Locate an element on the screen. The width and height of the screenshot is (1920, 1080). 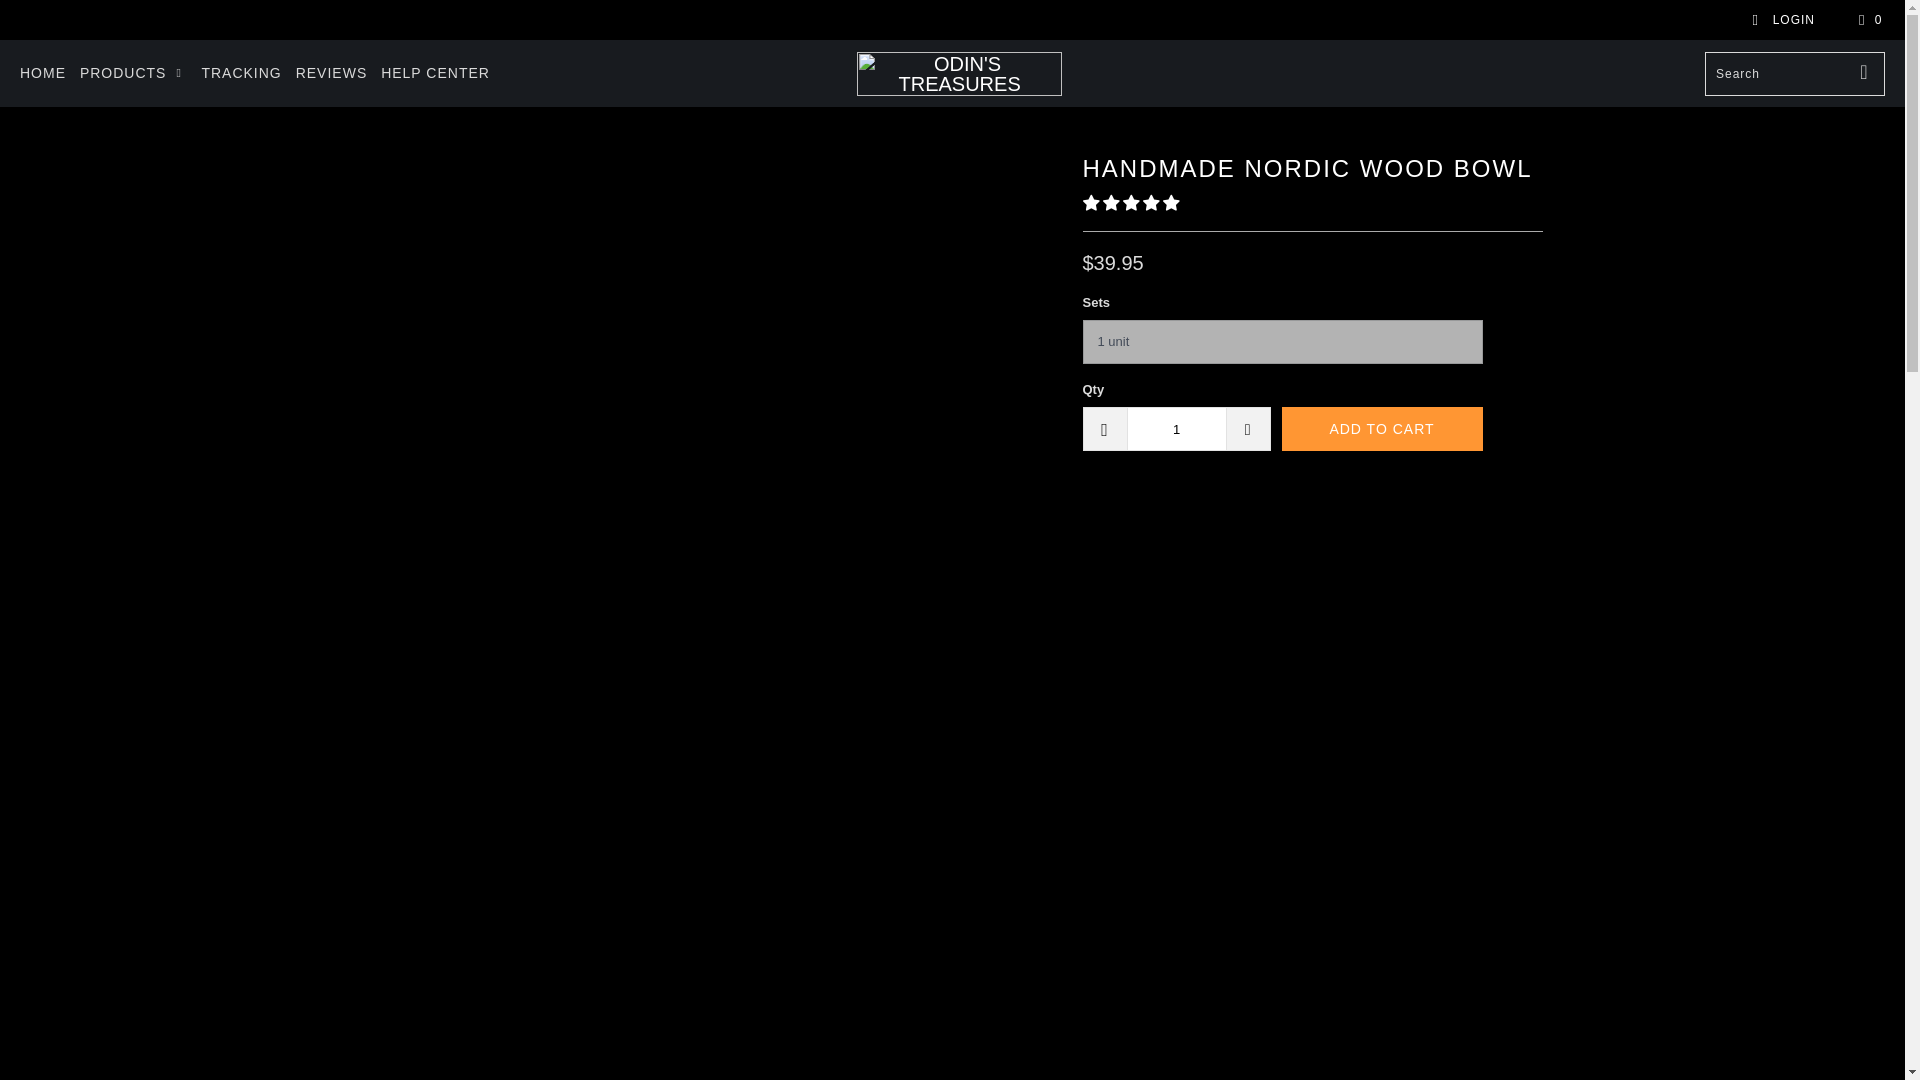
HOME is located at coordinates (42, 73).